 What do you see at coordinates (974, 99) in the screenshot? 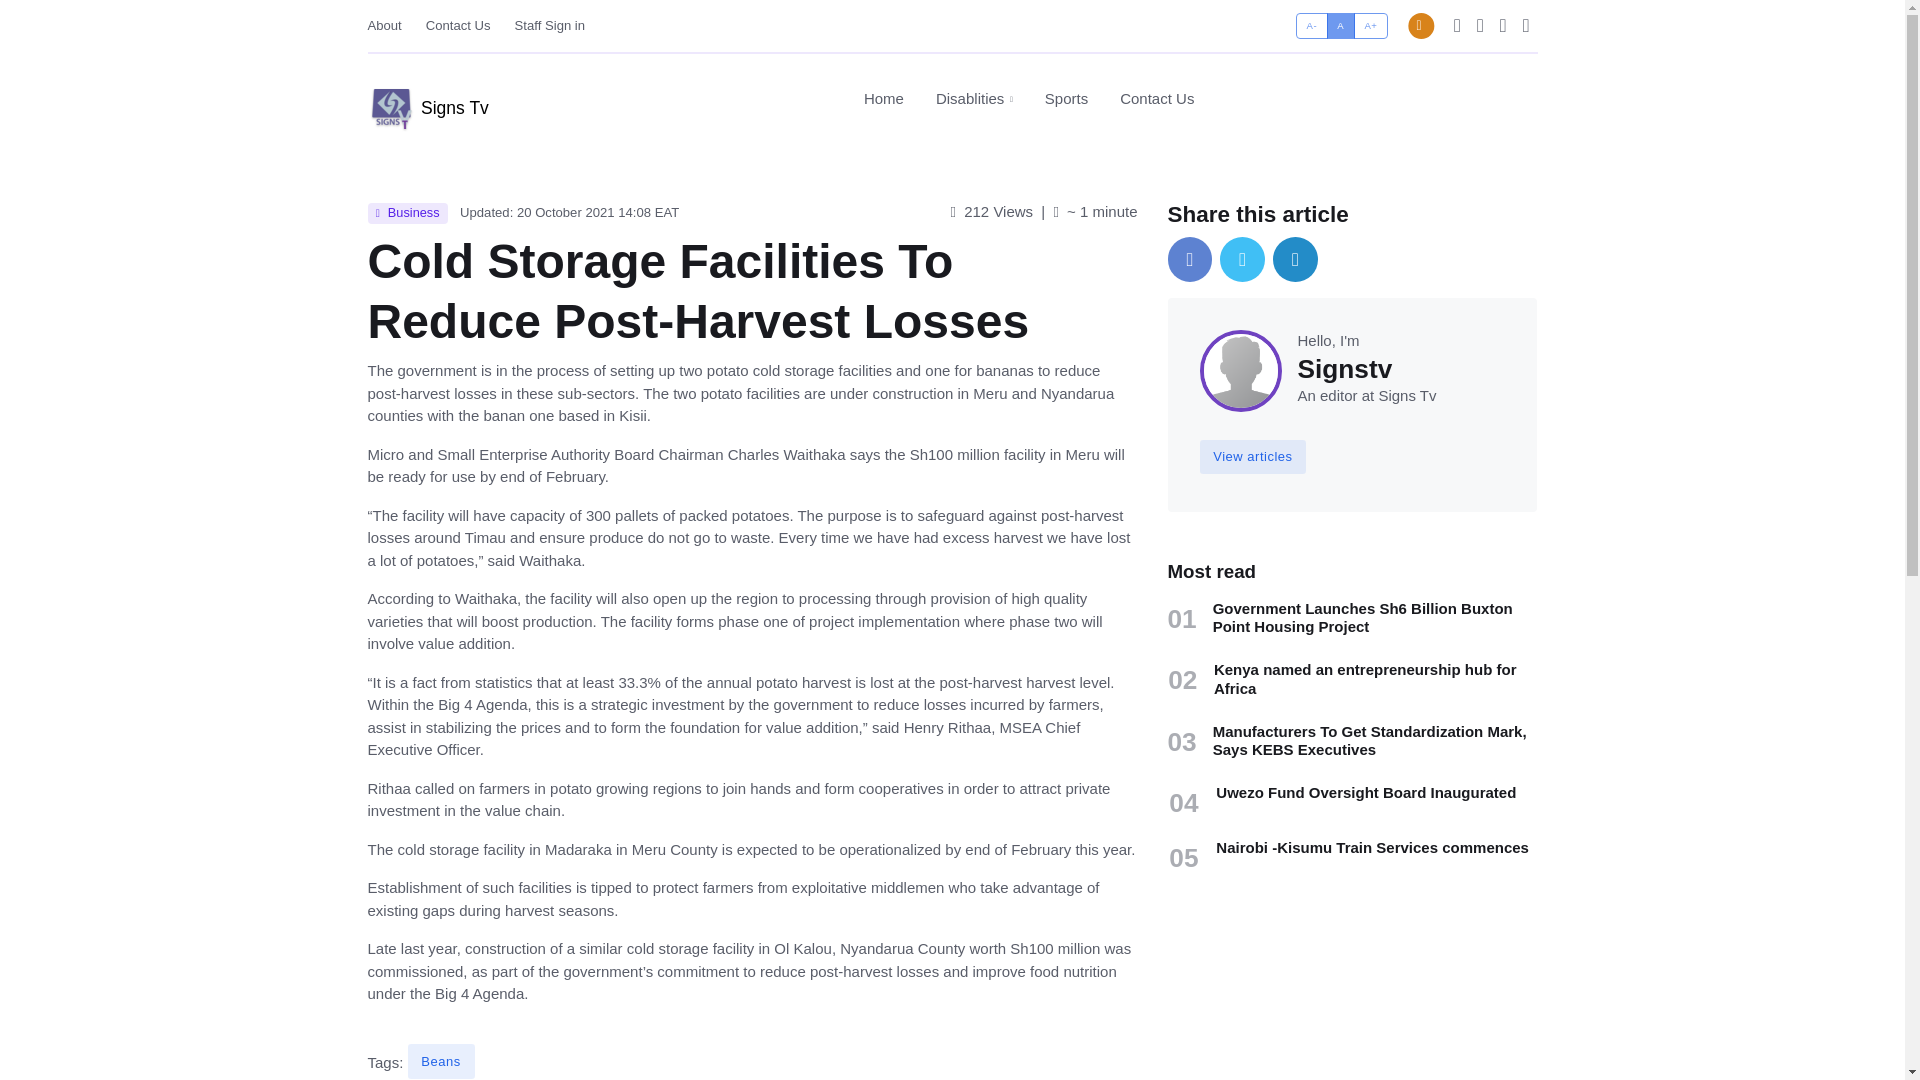
I see `on` at bounding box center [974, 99].